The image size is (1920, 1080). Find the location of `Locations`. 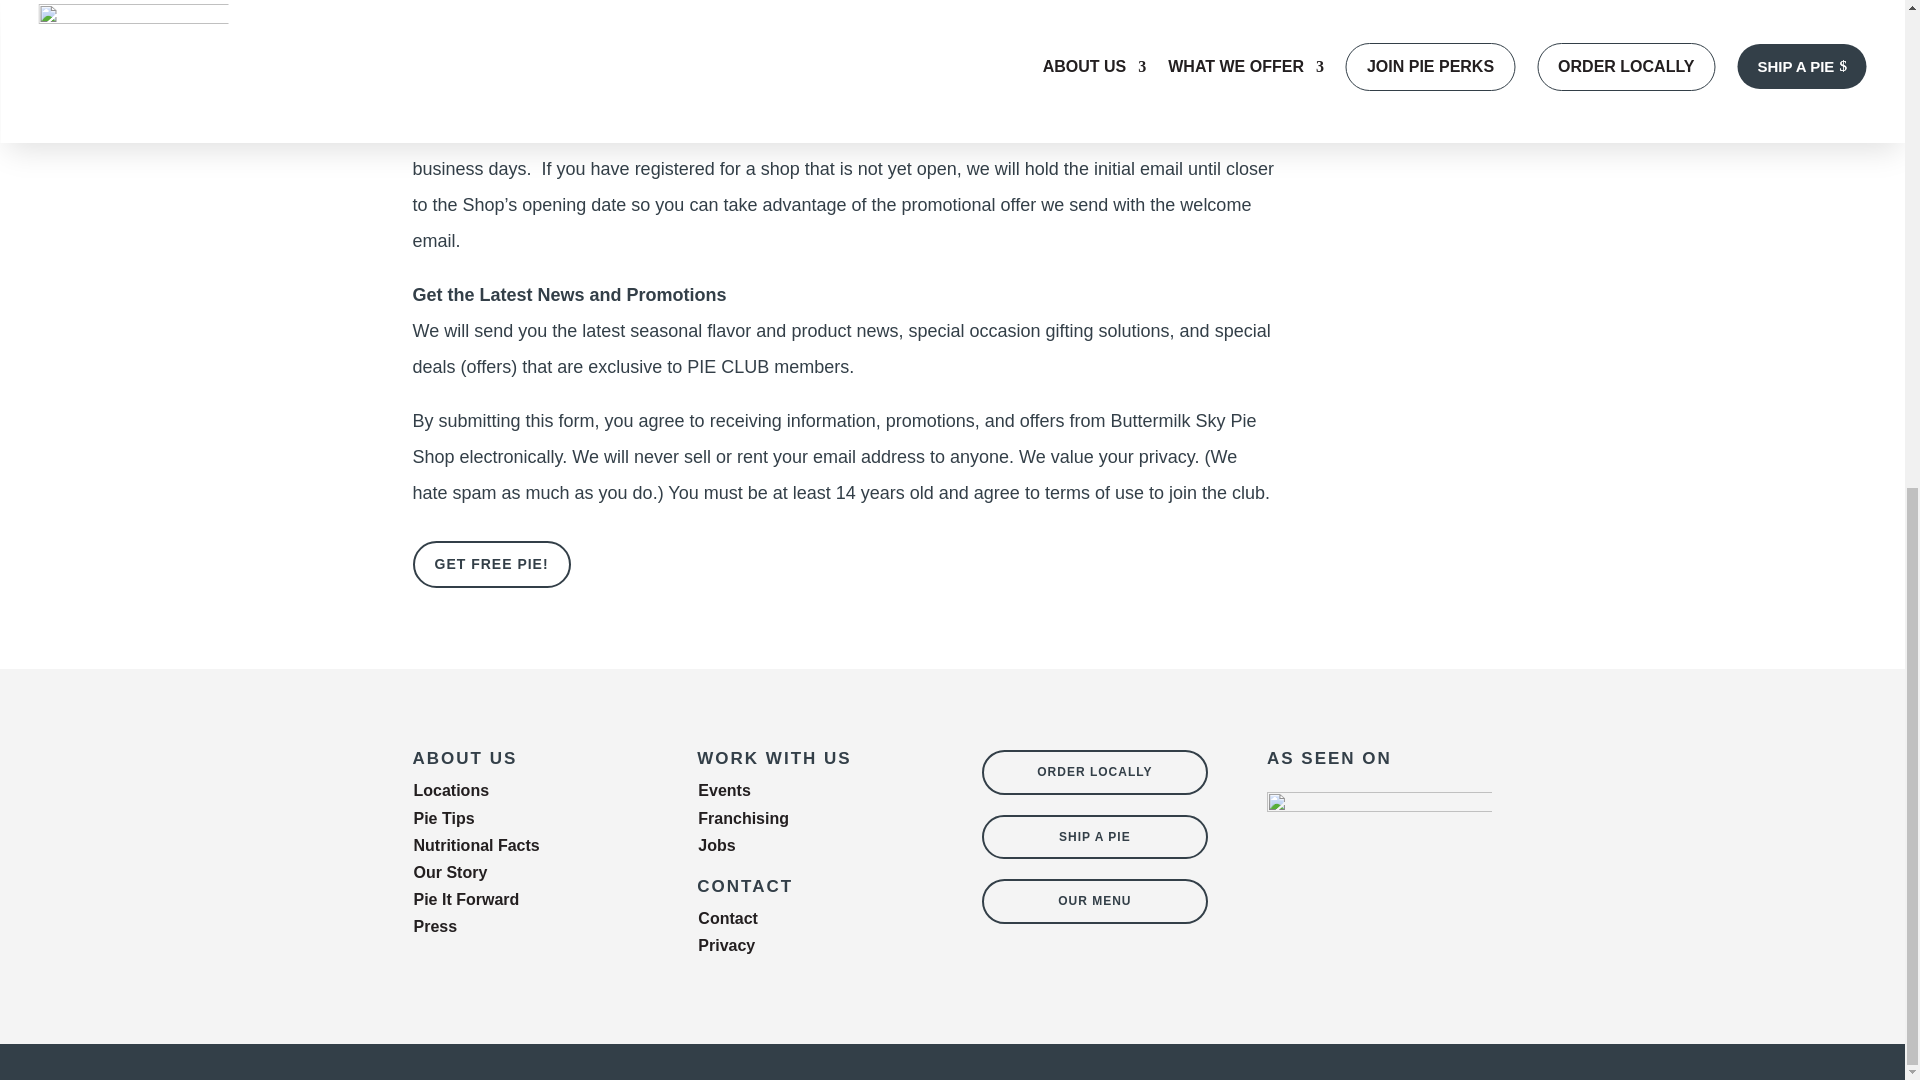

Locations is located at coordinates (452, 790).